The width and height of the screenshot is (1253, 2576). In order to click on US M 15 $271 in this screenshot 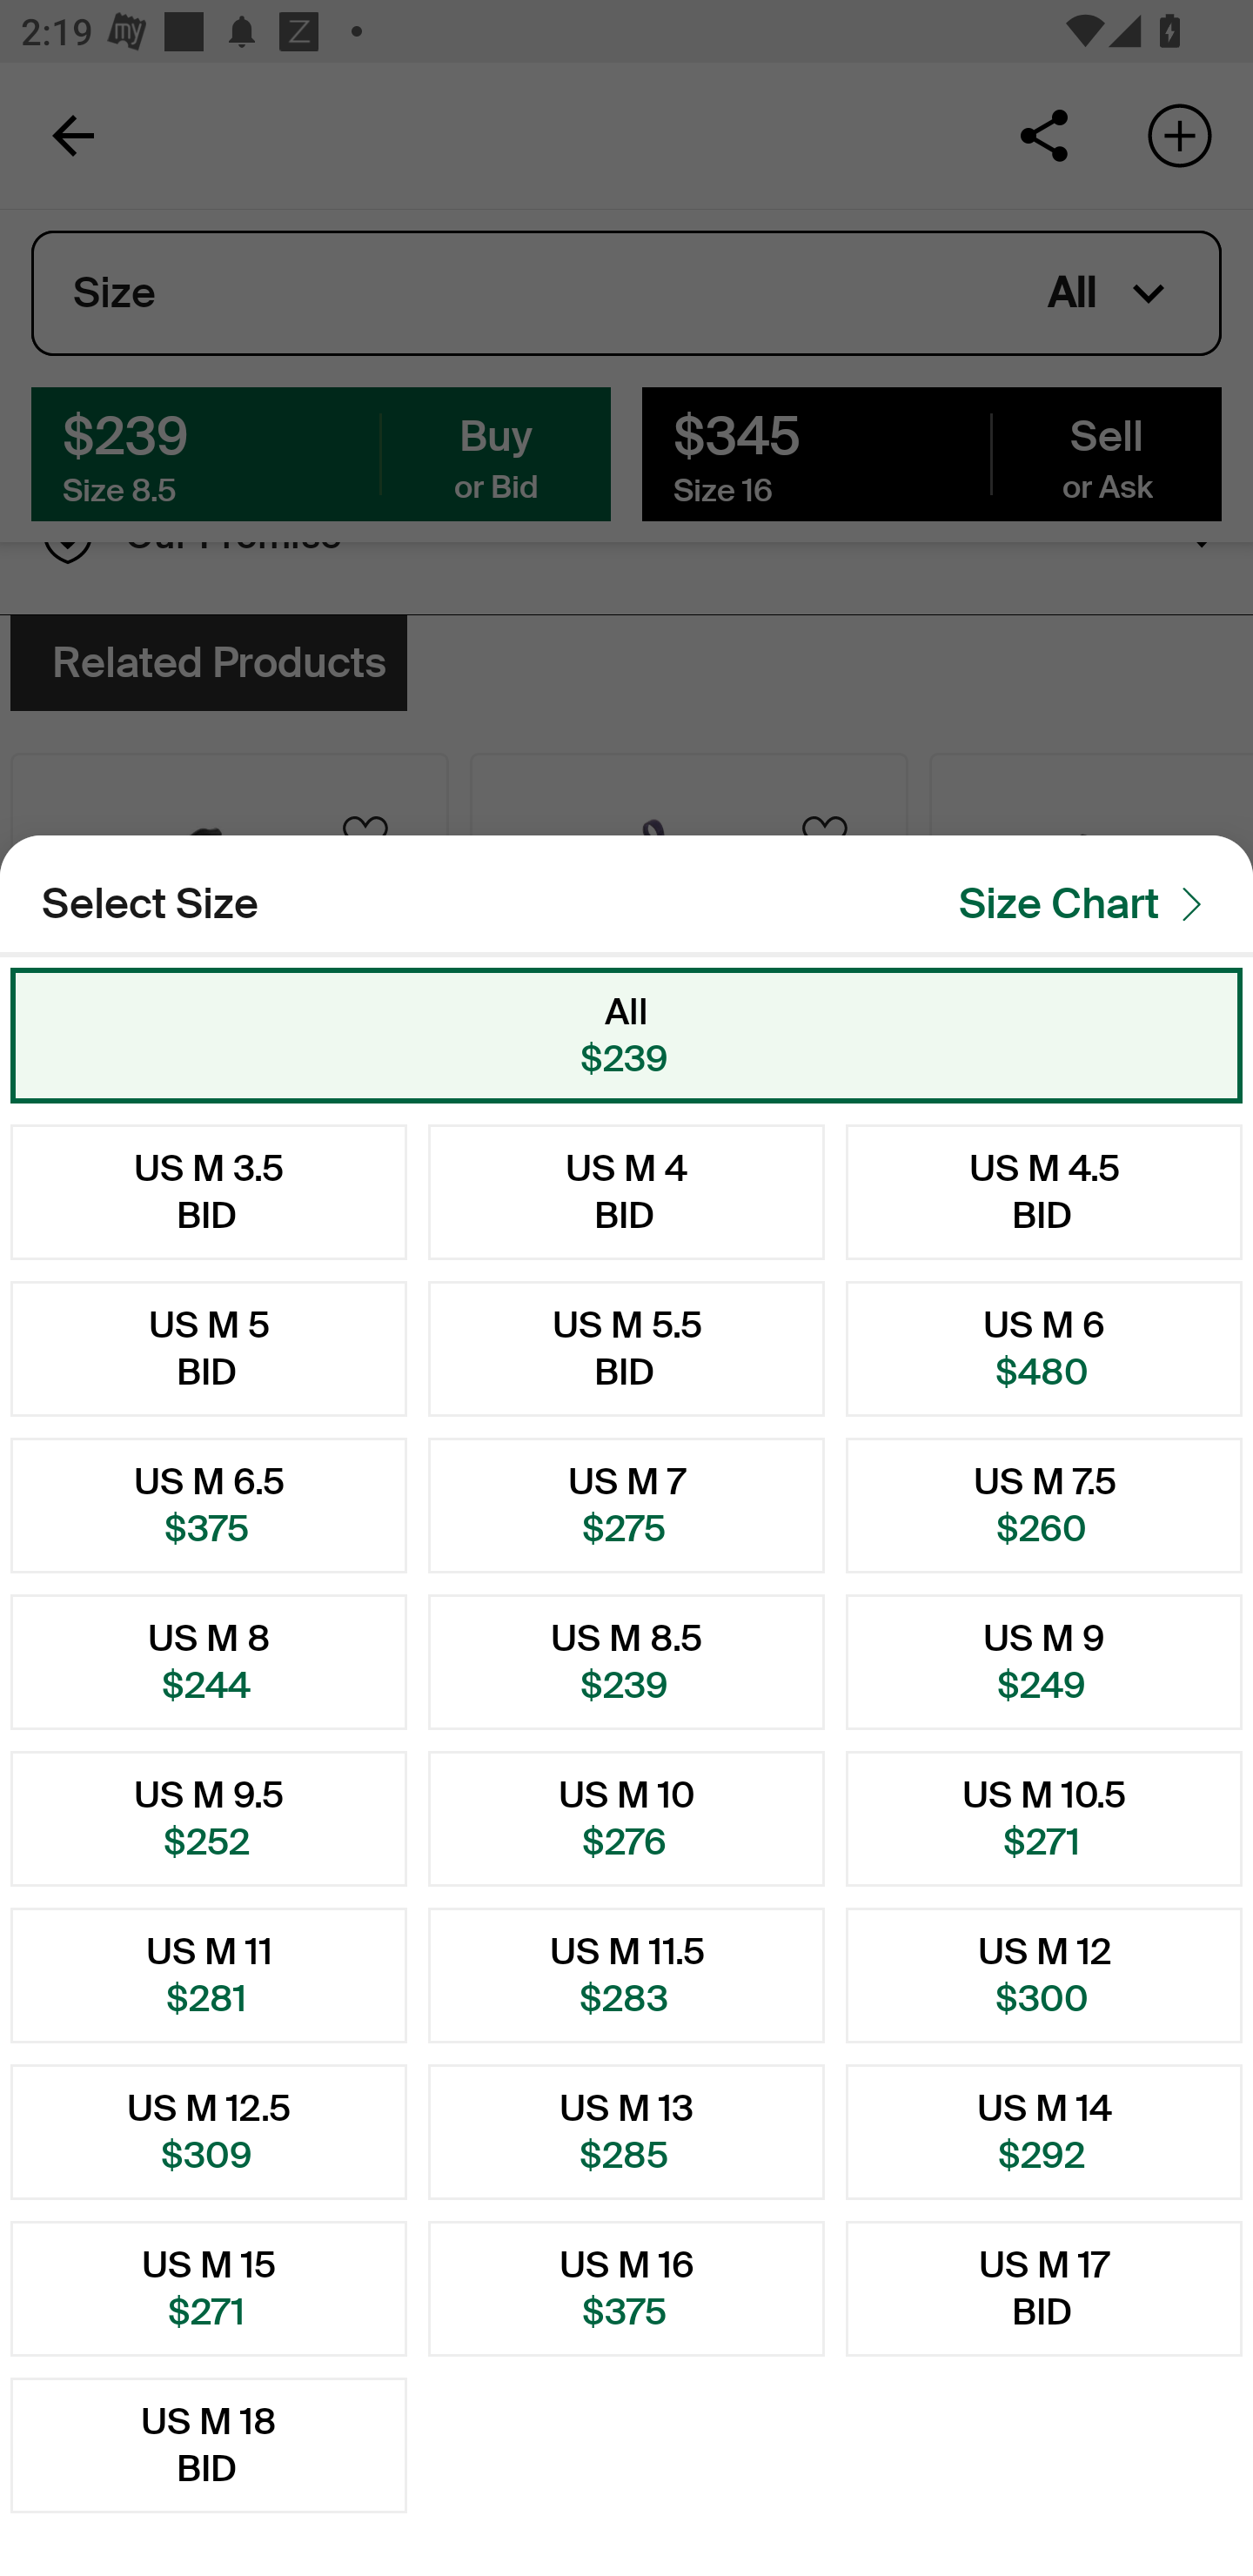, I will do `click(209, 2289)`.